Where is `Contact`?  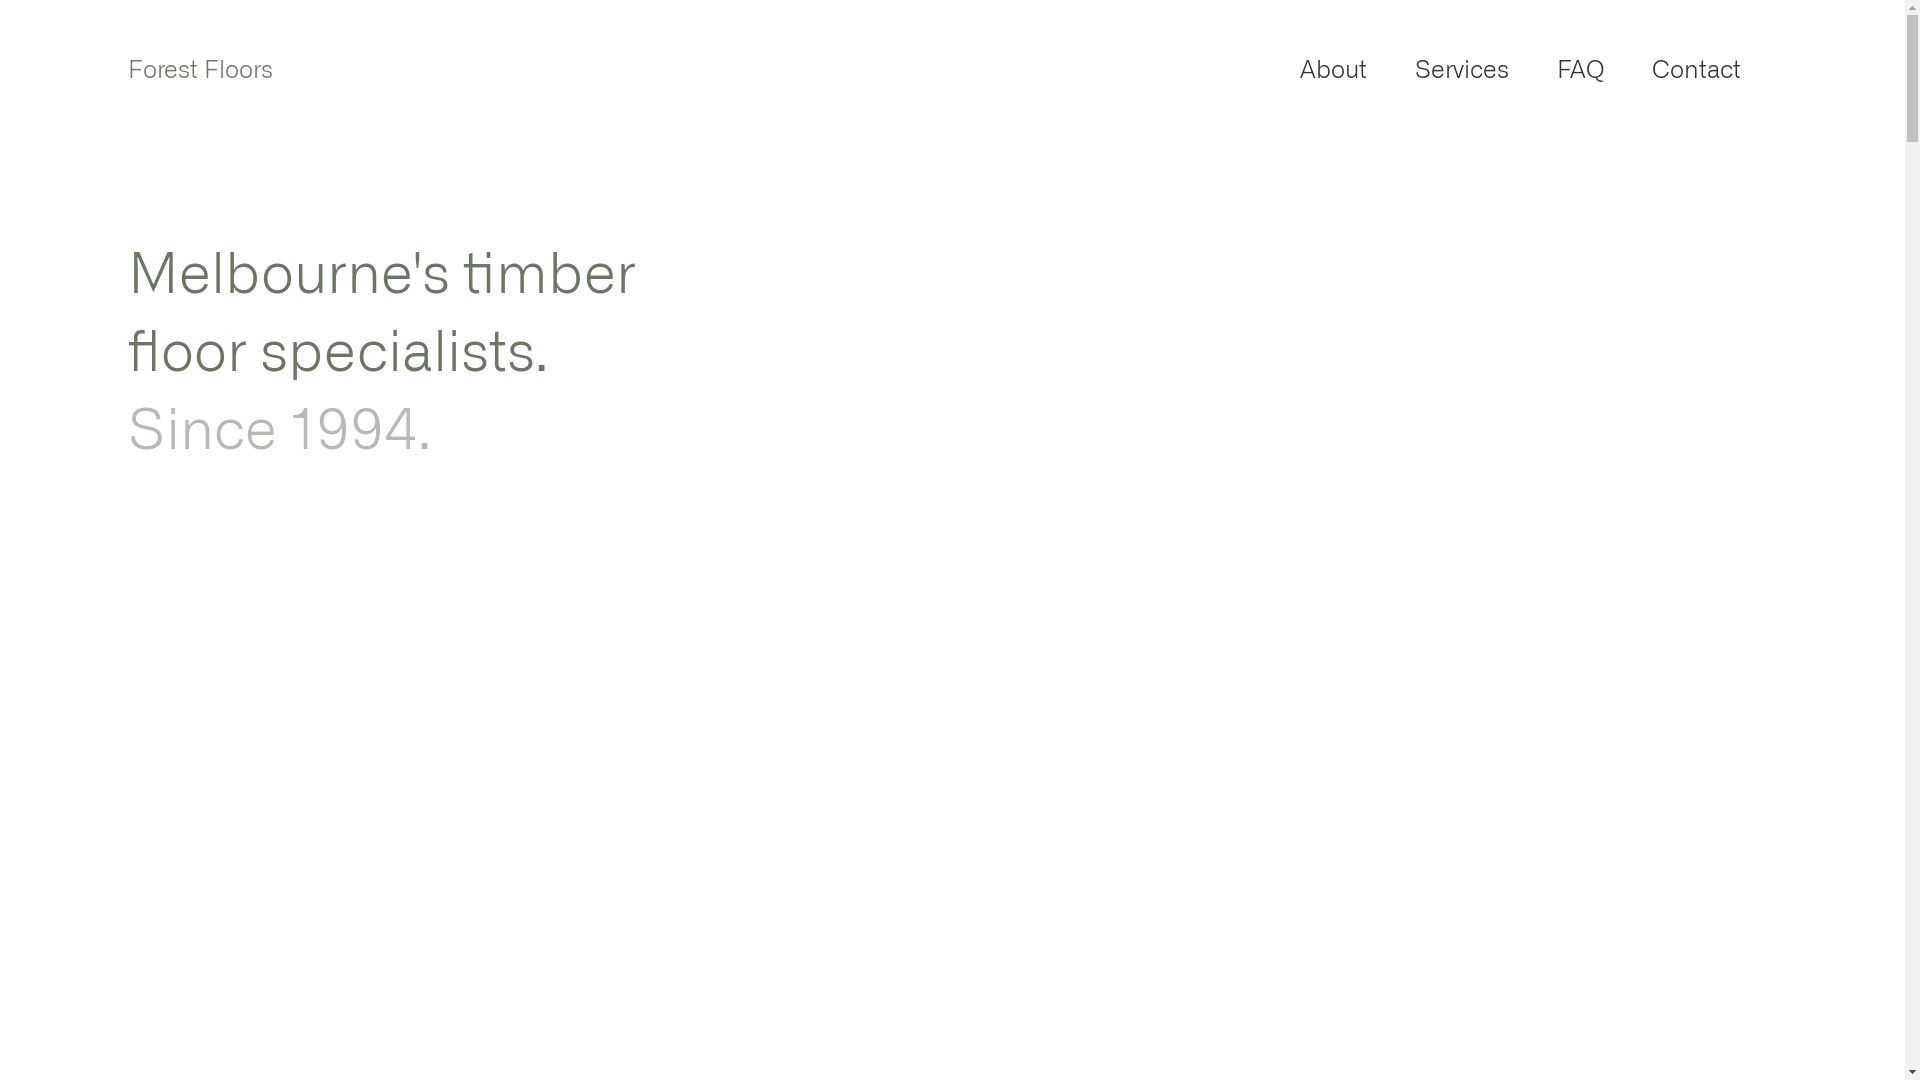
Contact is located at coordinates (1696, 71).